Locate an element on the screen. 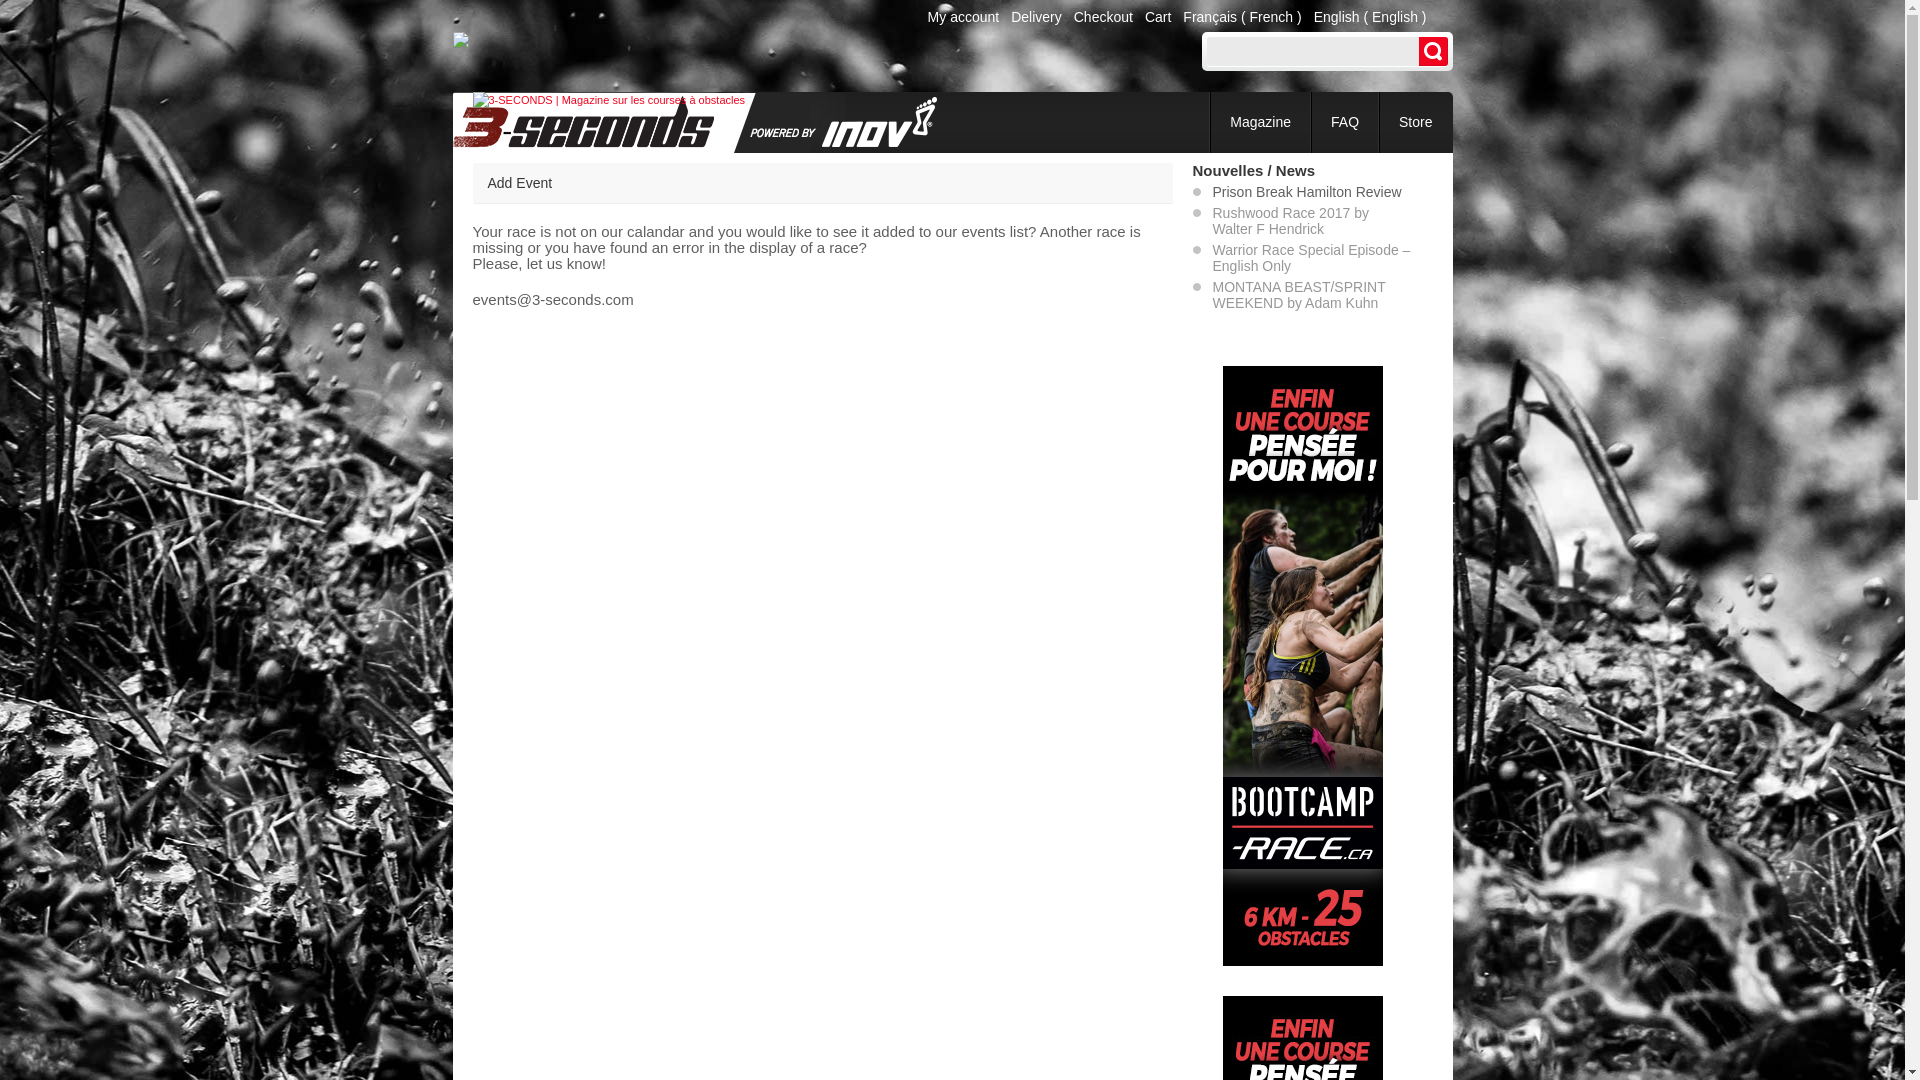 The image size is (1920, 1080). Checkout is located at coordinates (1104, 17).